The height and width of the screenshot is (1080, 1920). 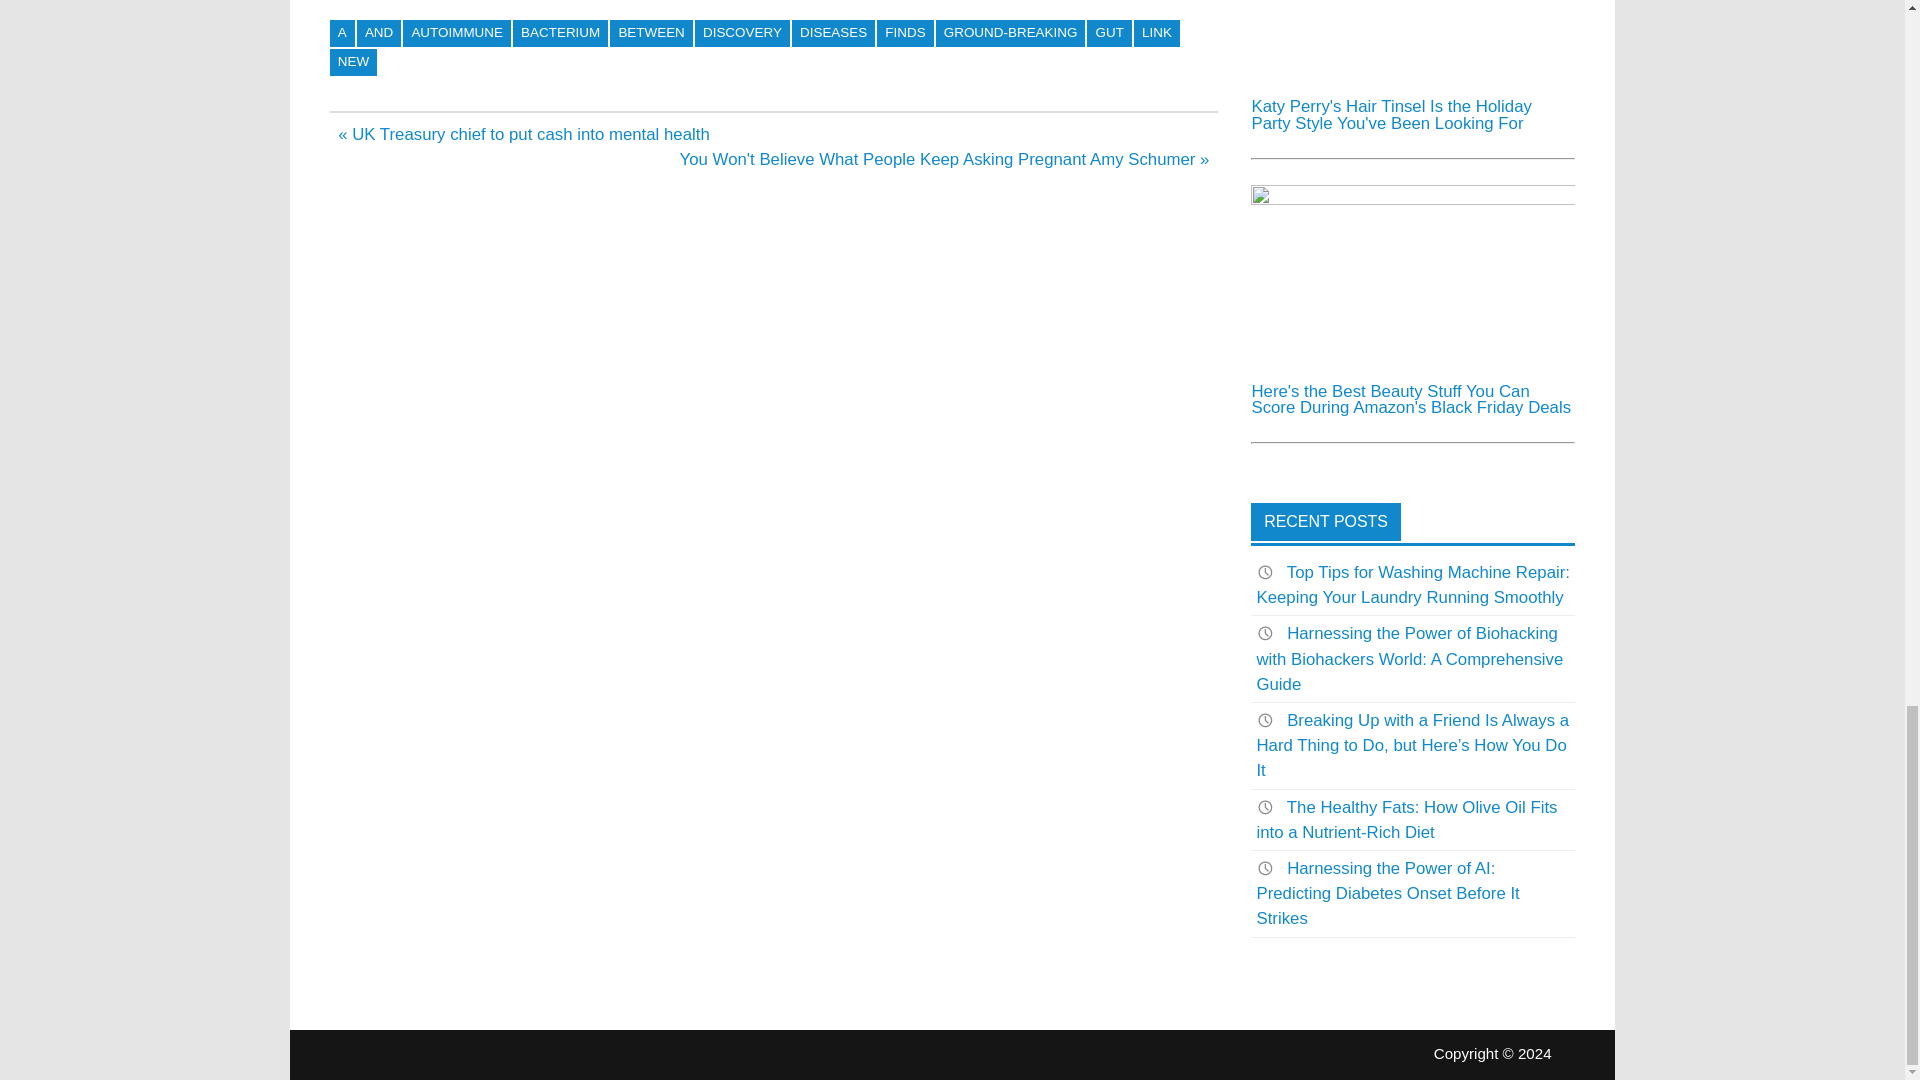 I want to click on GROUND-BREAKING, so click(x=1011, y=34).